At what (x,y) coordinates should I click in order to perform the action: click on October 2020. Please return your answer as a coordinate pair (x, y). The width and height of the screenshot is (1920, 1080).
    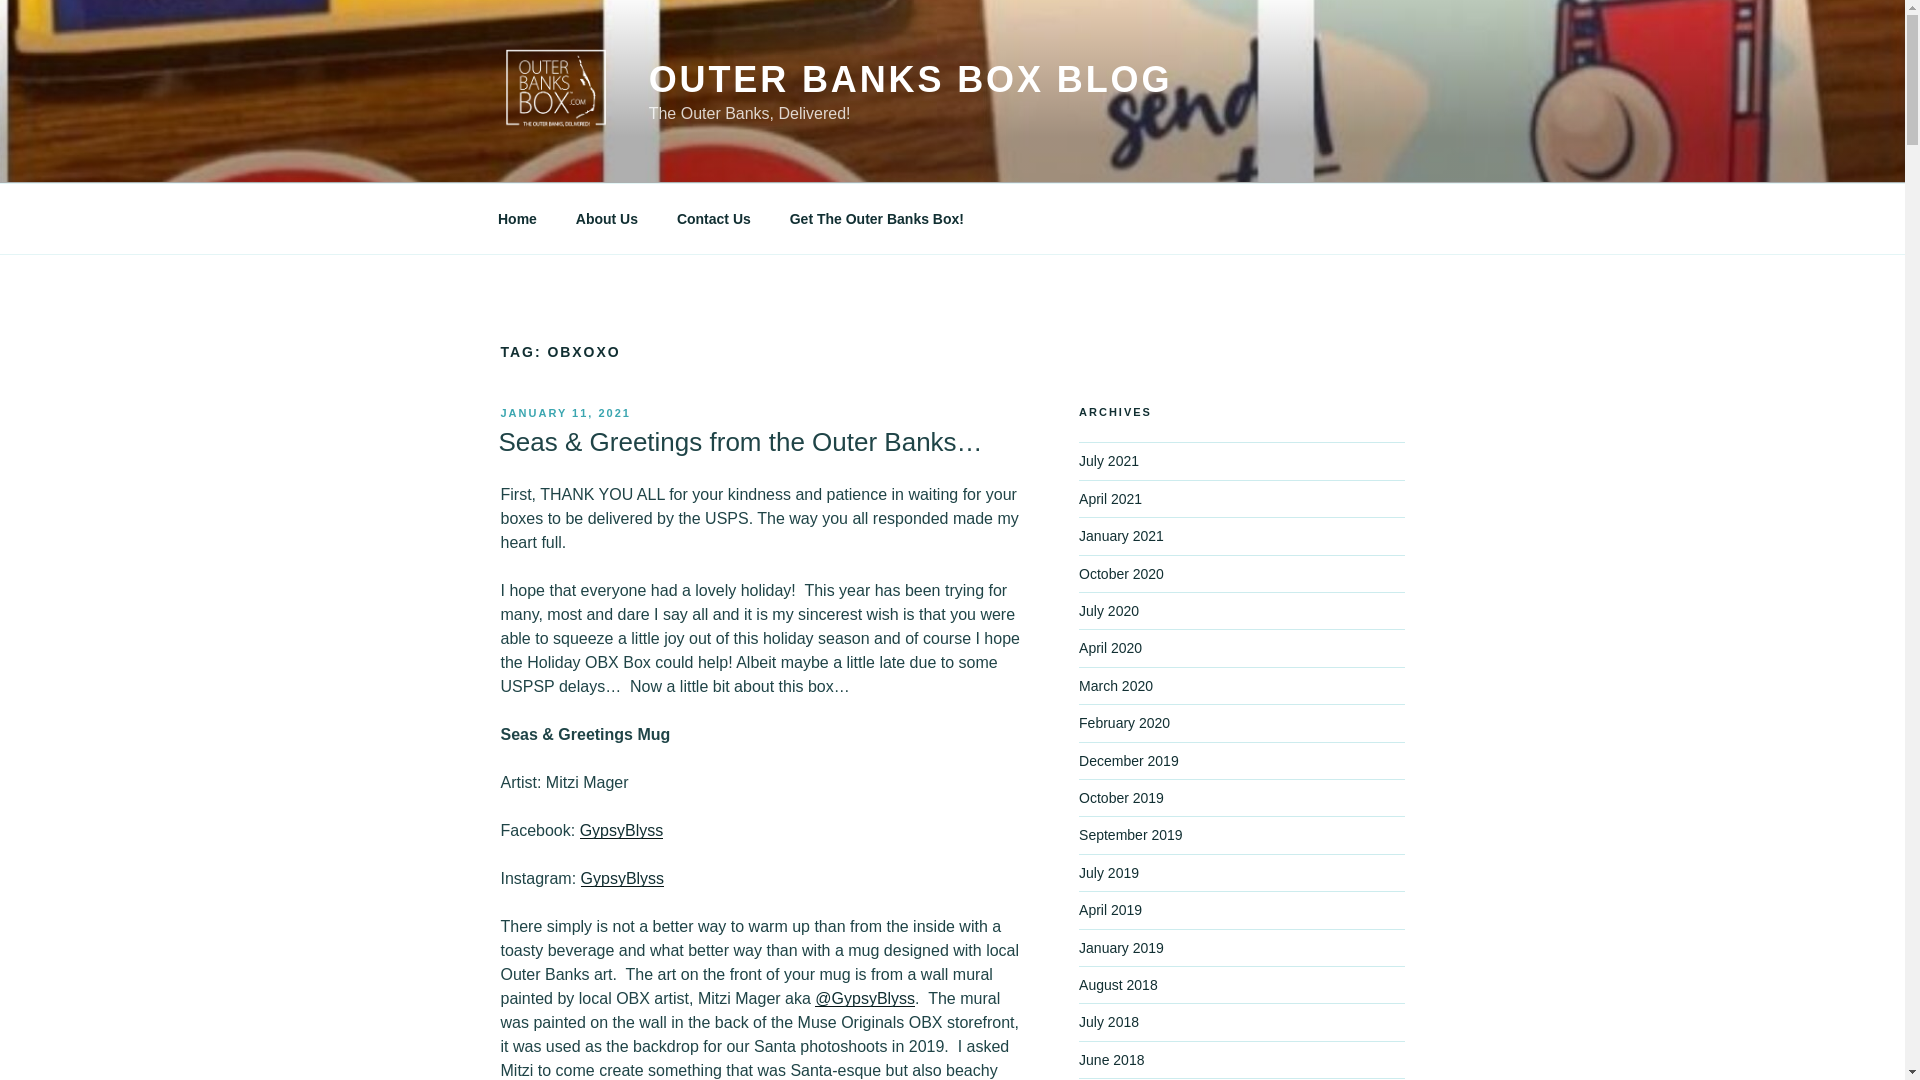
    Looking at the image, I should click on (1121, 574).